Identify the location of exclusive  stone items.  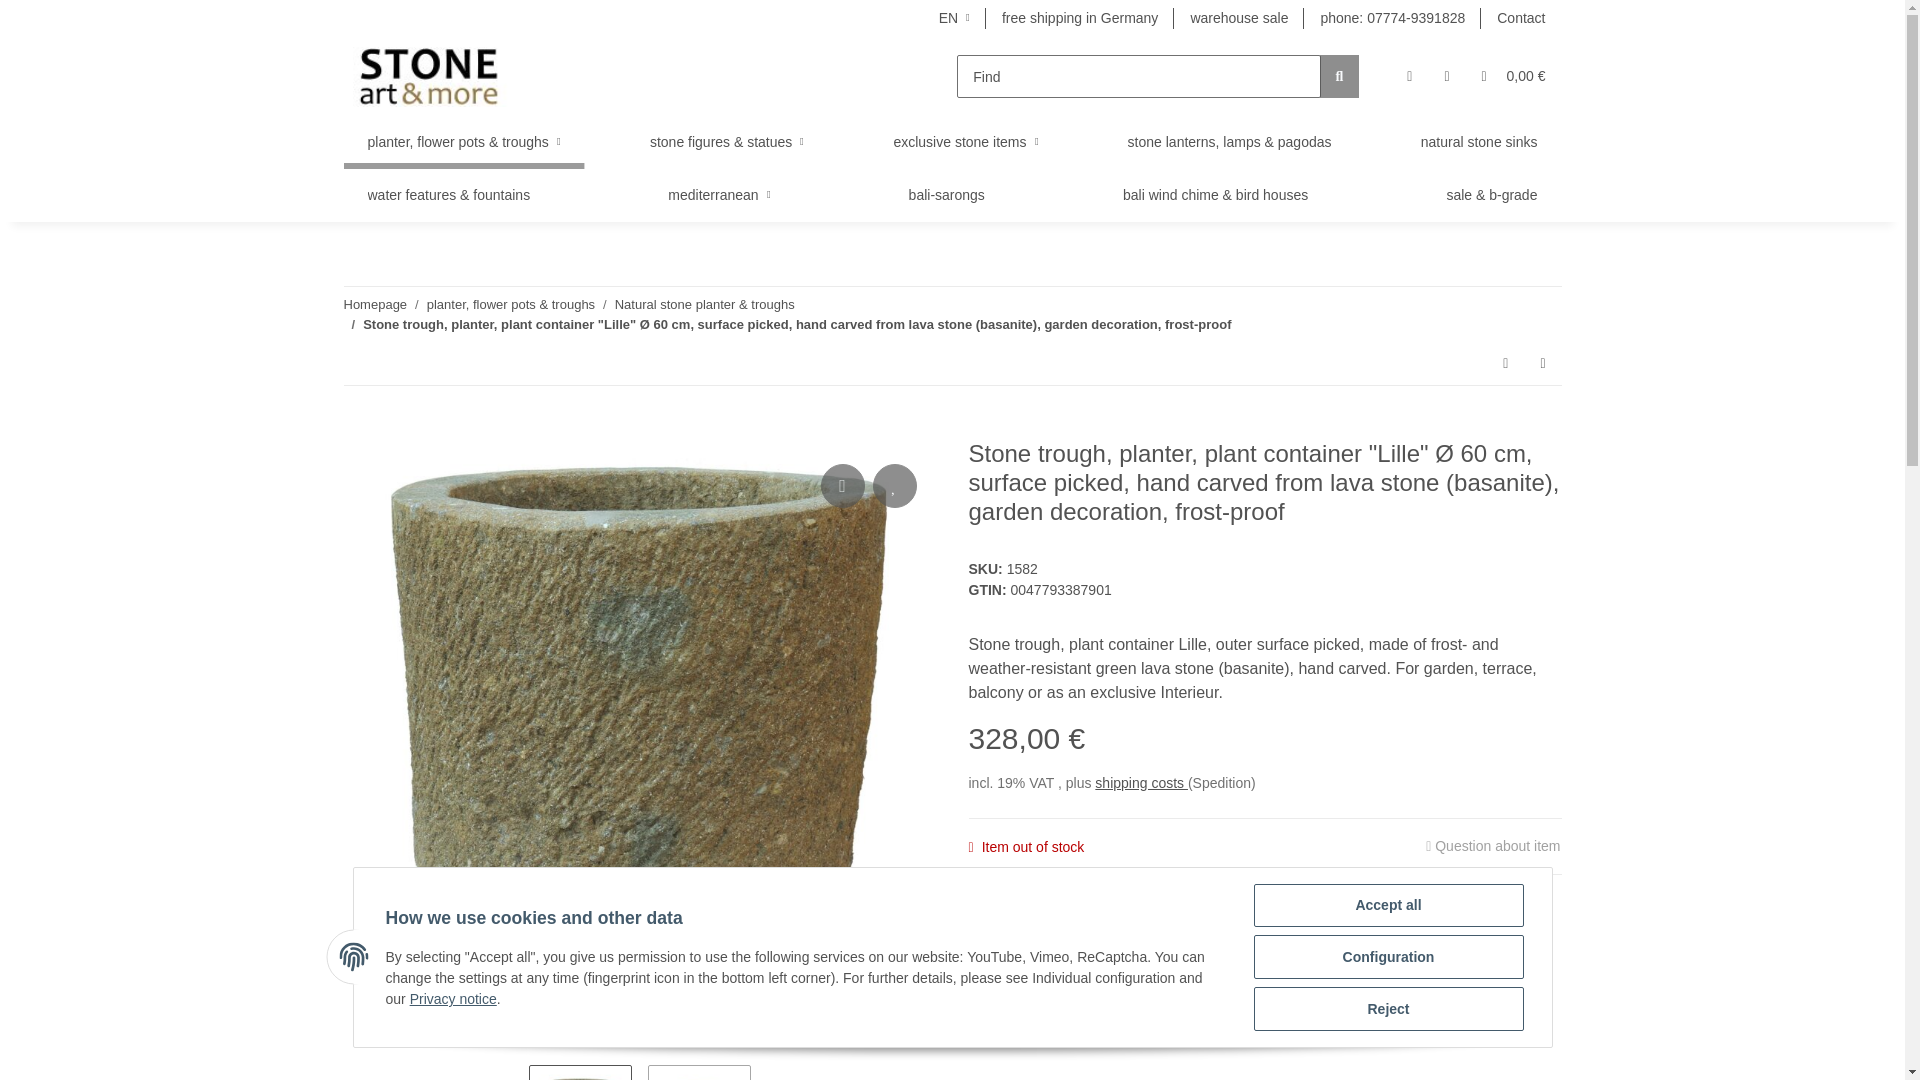
(965, 142).